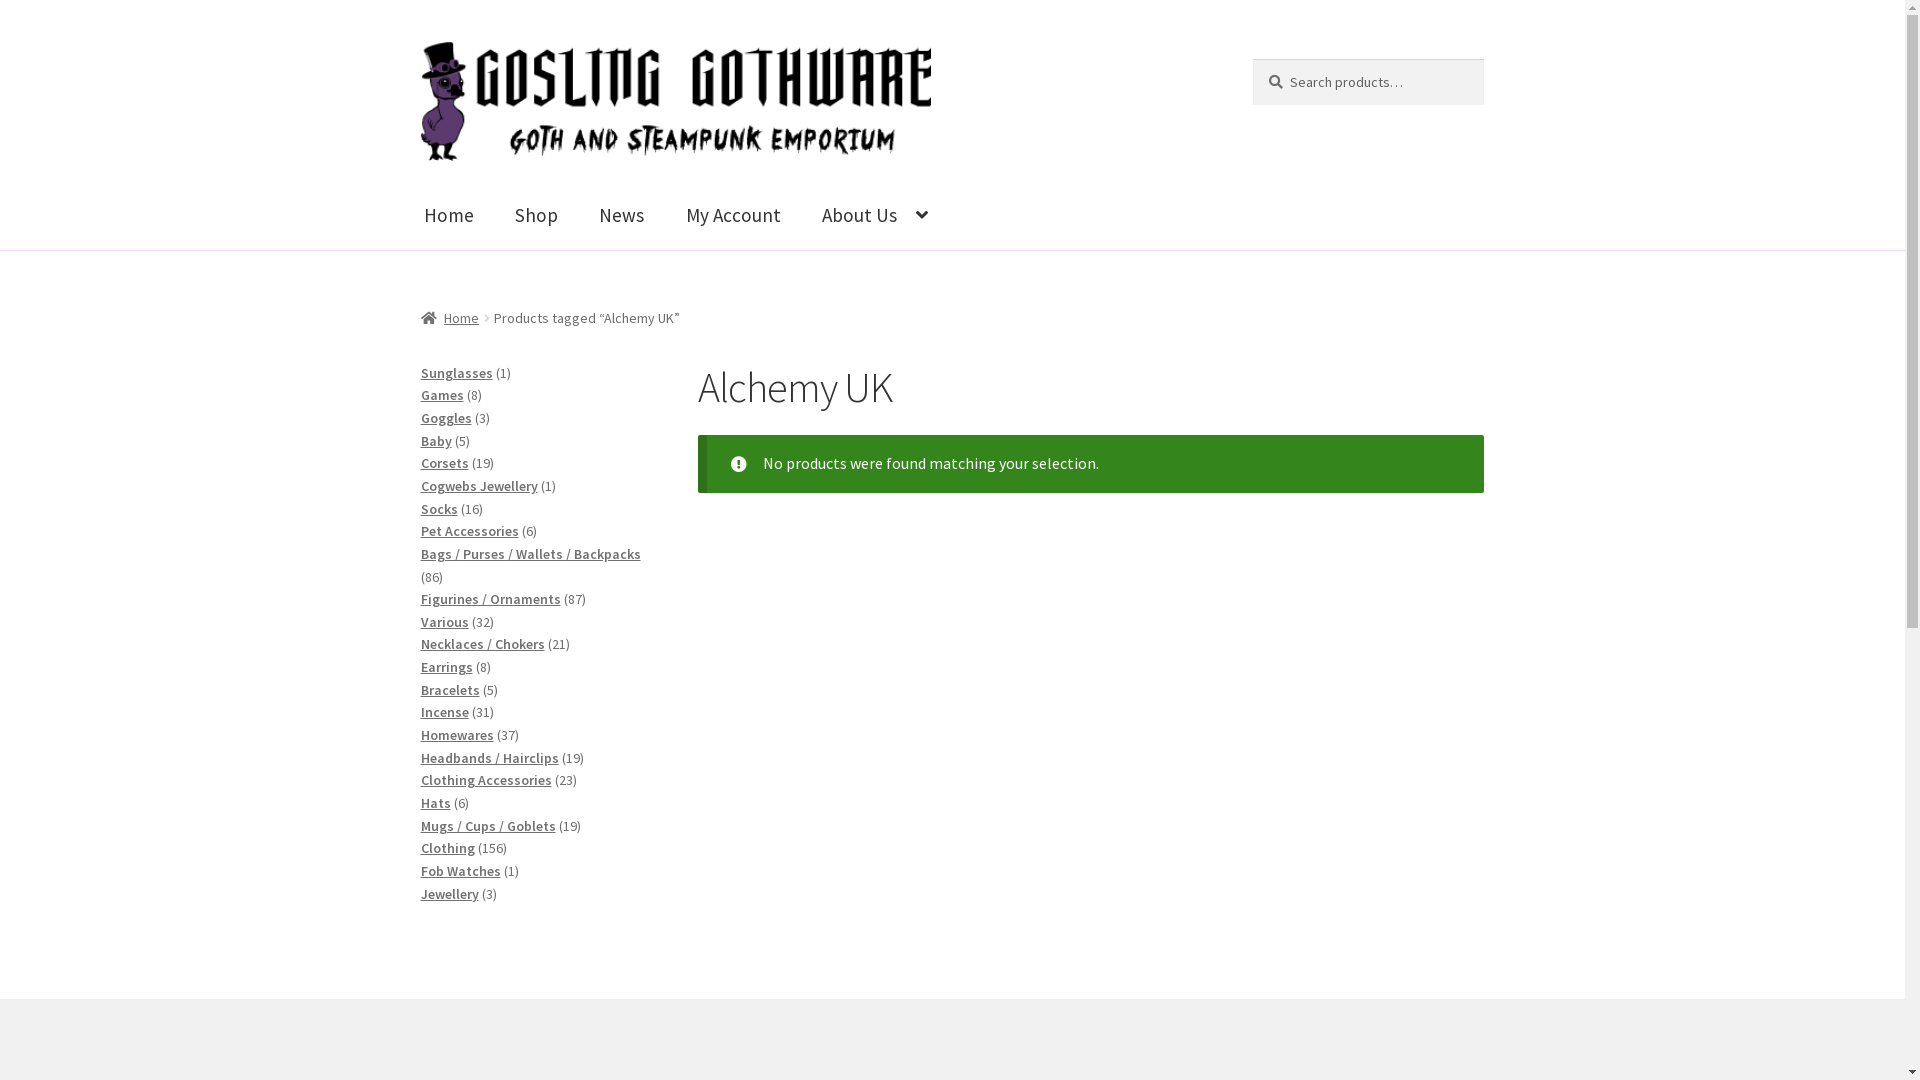  I want to click on Sunglasses, so click(457, 373).